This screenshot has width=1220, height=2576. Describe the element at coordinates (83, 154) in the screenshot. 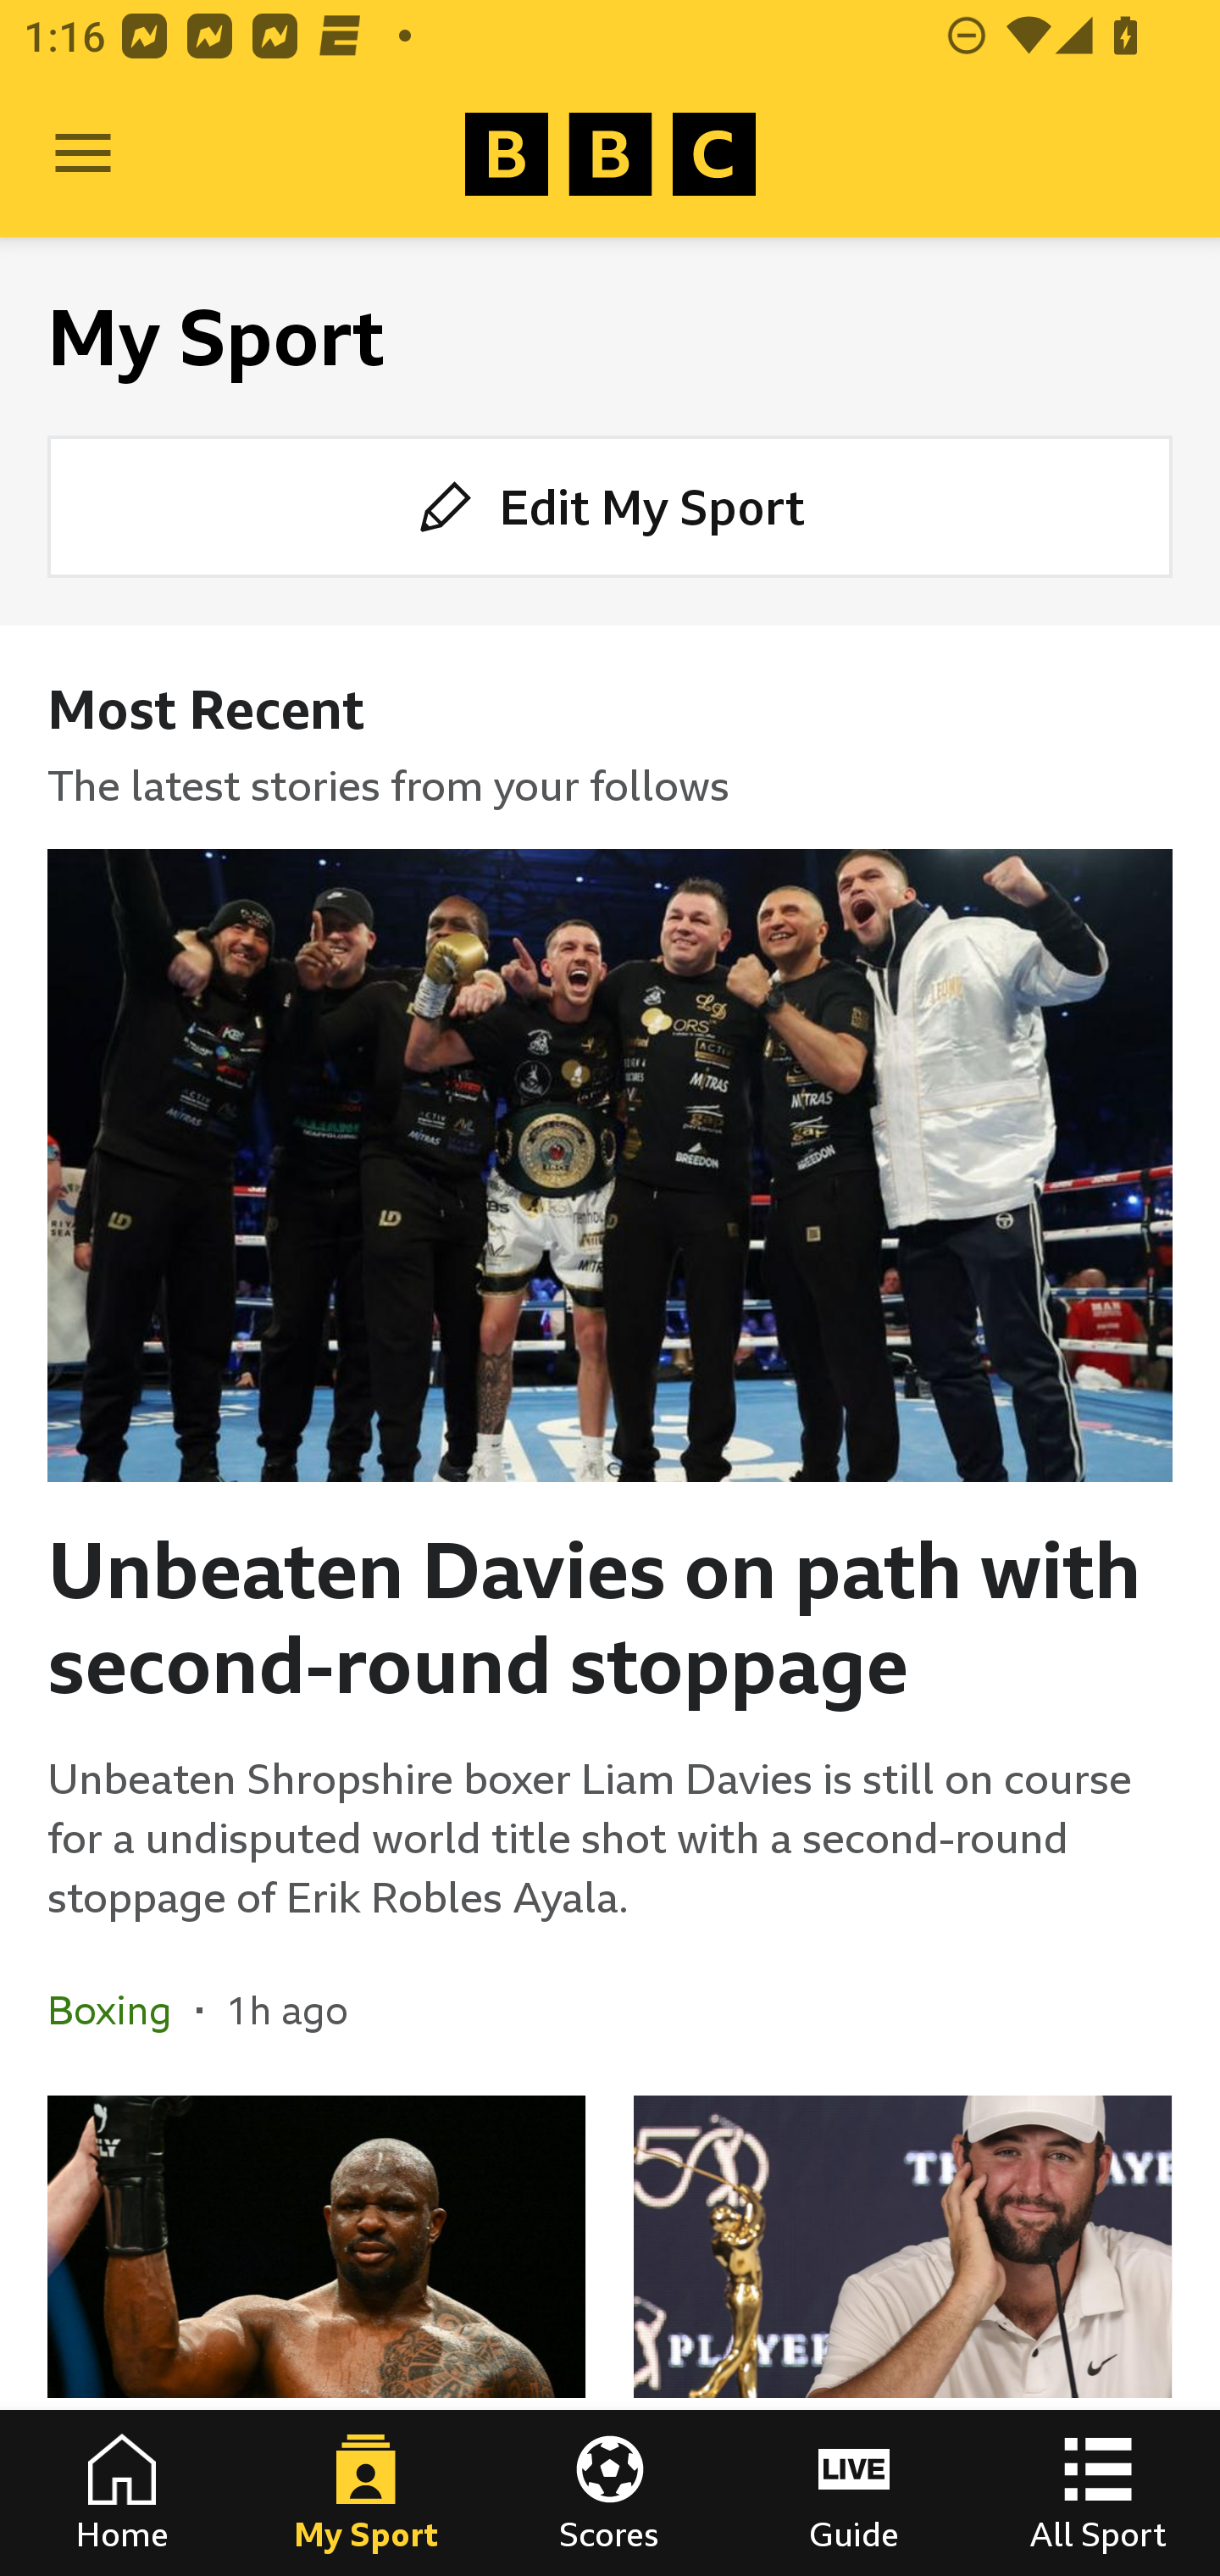

I see `Open Menu` at that location.